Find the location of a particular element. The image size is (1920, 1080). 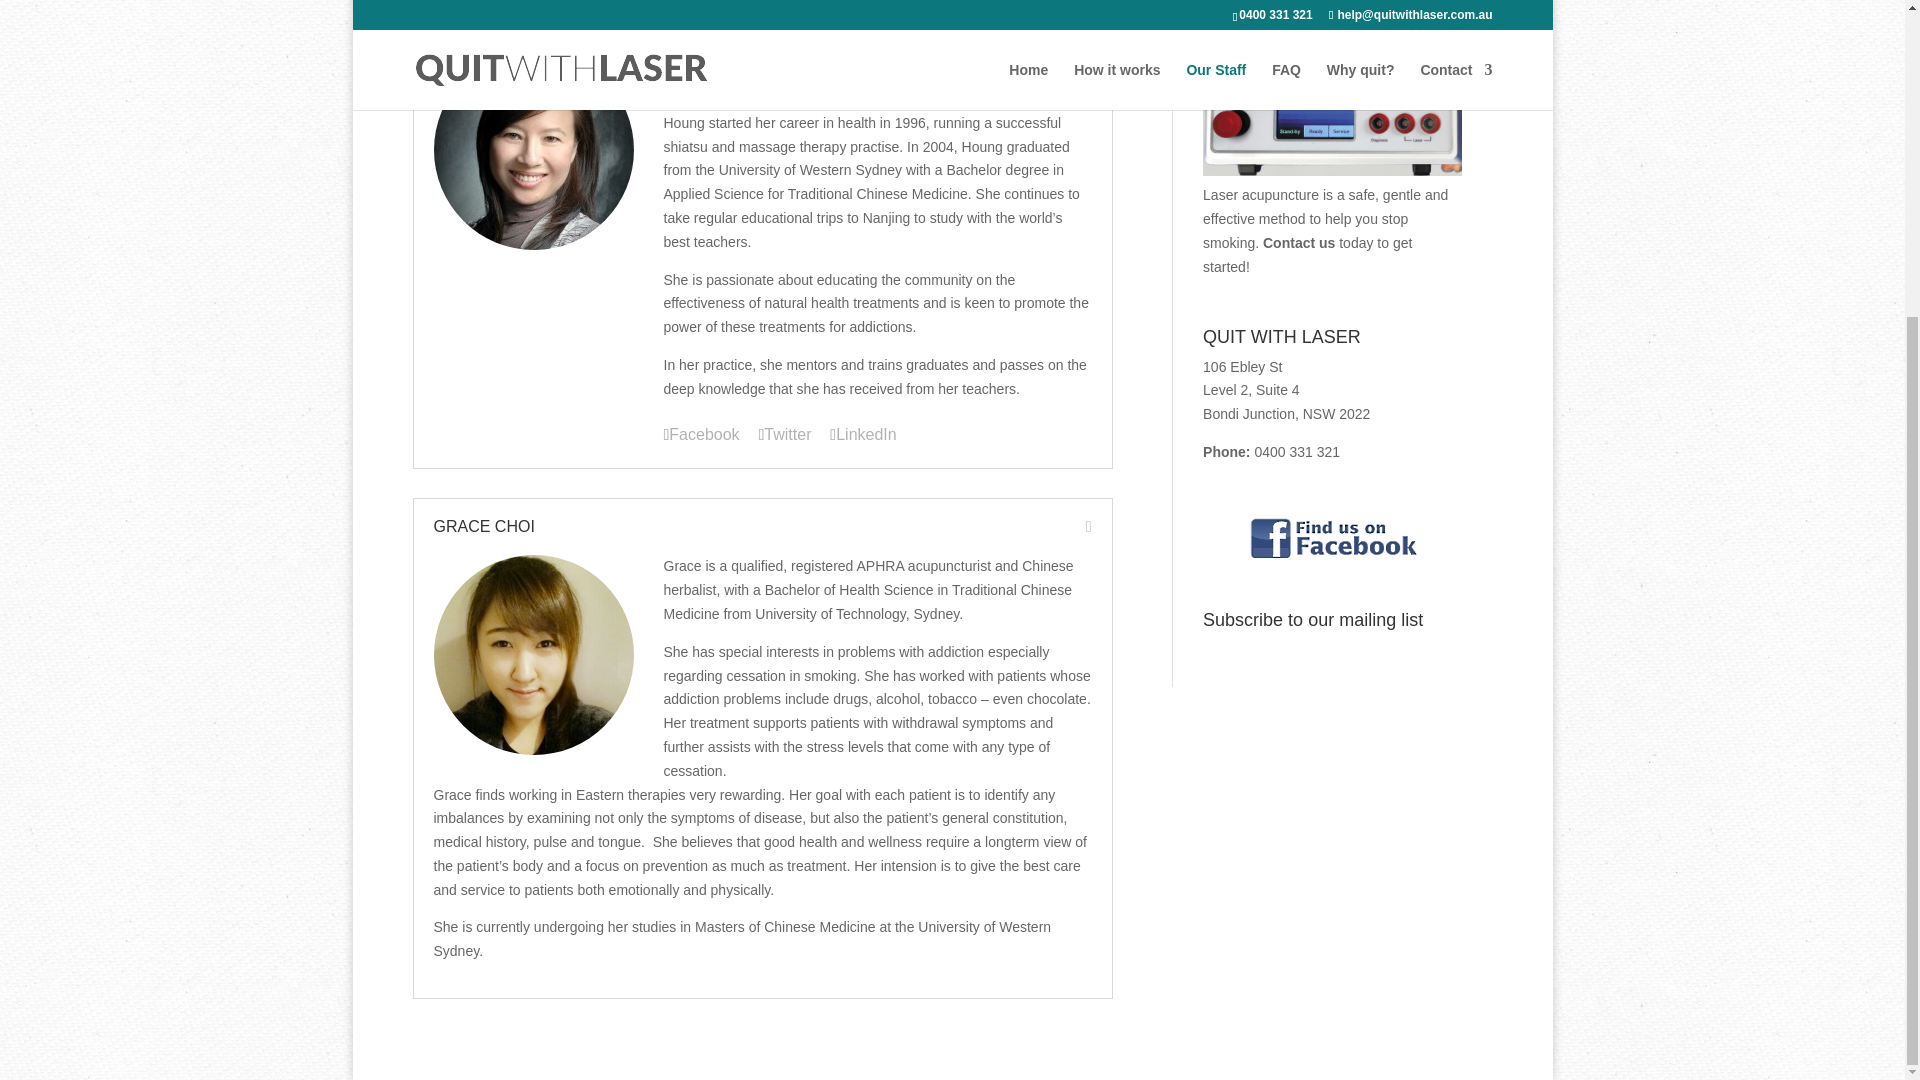

Contact us is located at coordinates (1298, 242).